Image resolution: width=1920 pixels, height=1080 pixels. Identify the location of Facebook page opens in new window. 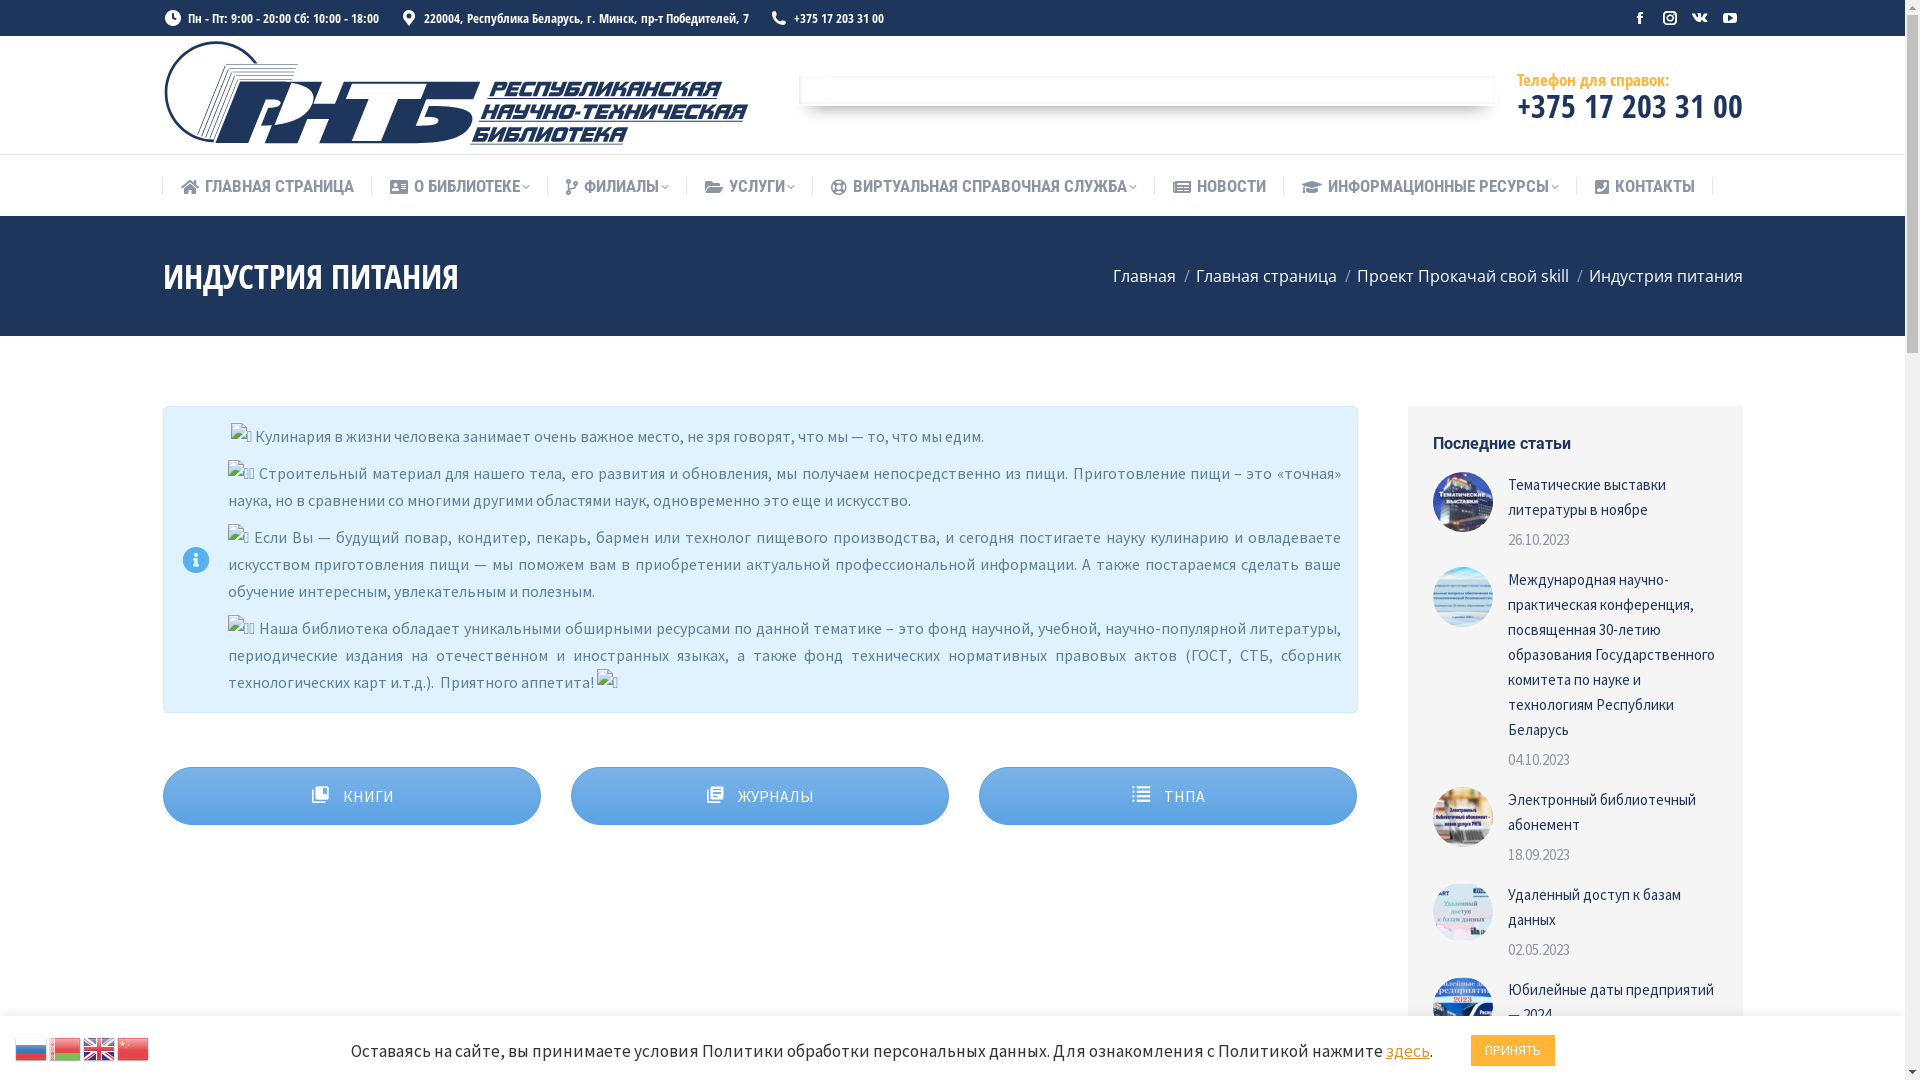
(1639, 18).